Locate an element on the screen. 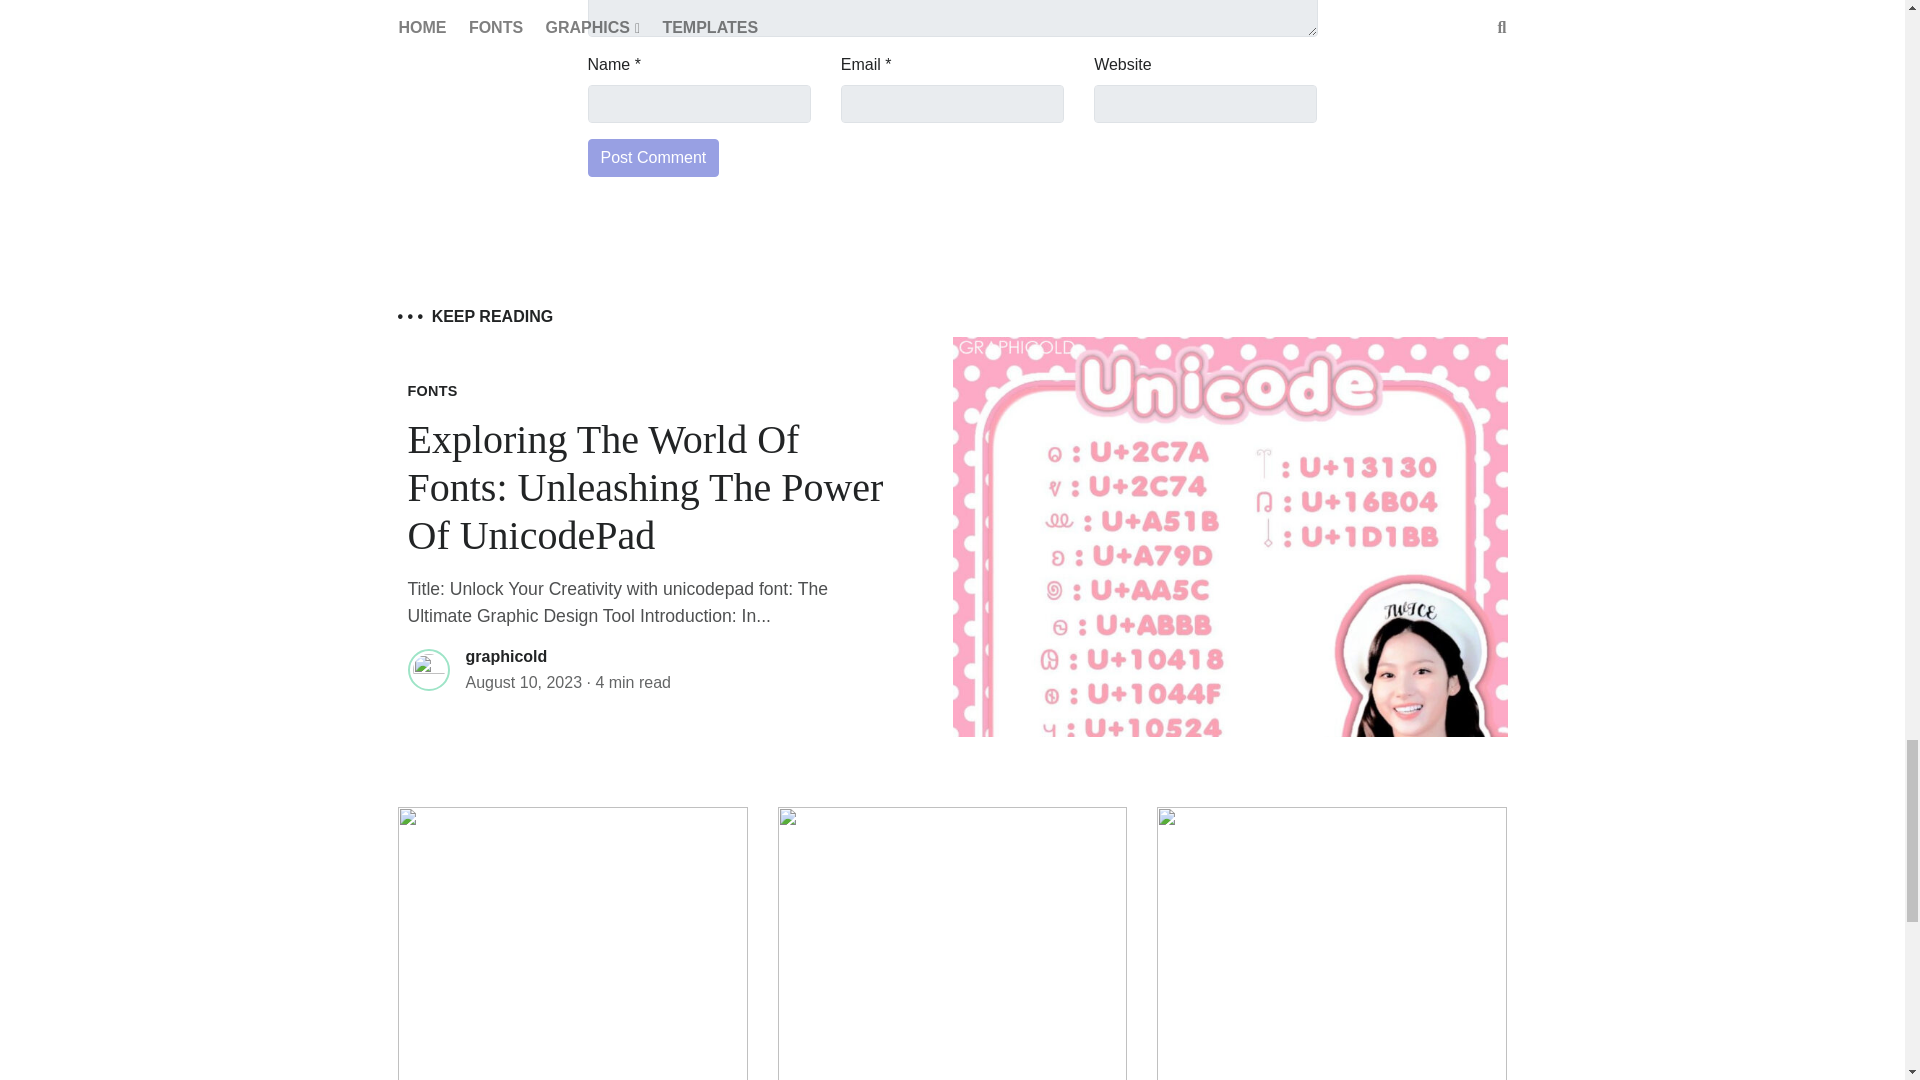 Image resolution: width=1920 pixels, height=1080 pixels. Post Comment is located at coordinates (654, 158).